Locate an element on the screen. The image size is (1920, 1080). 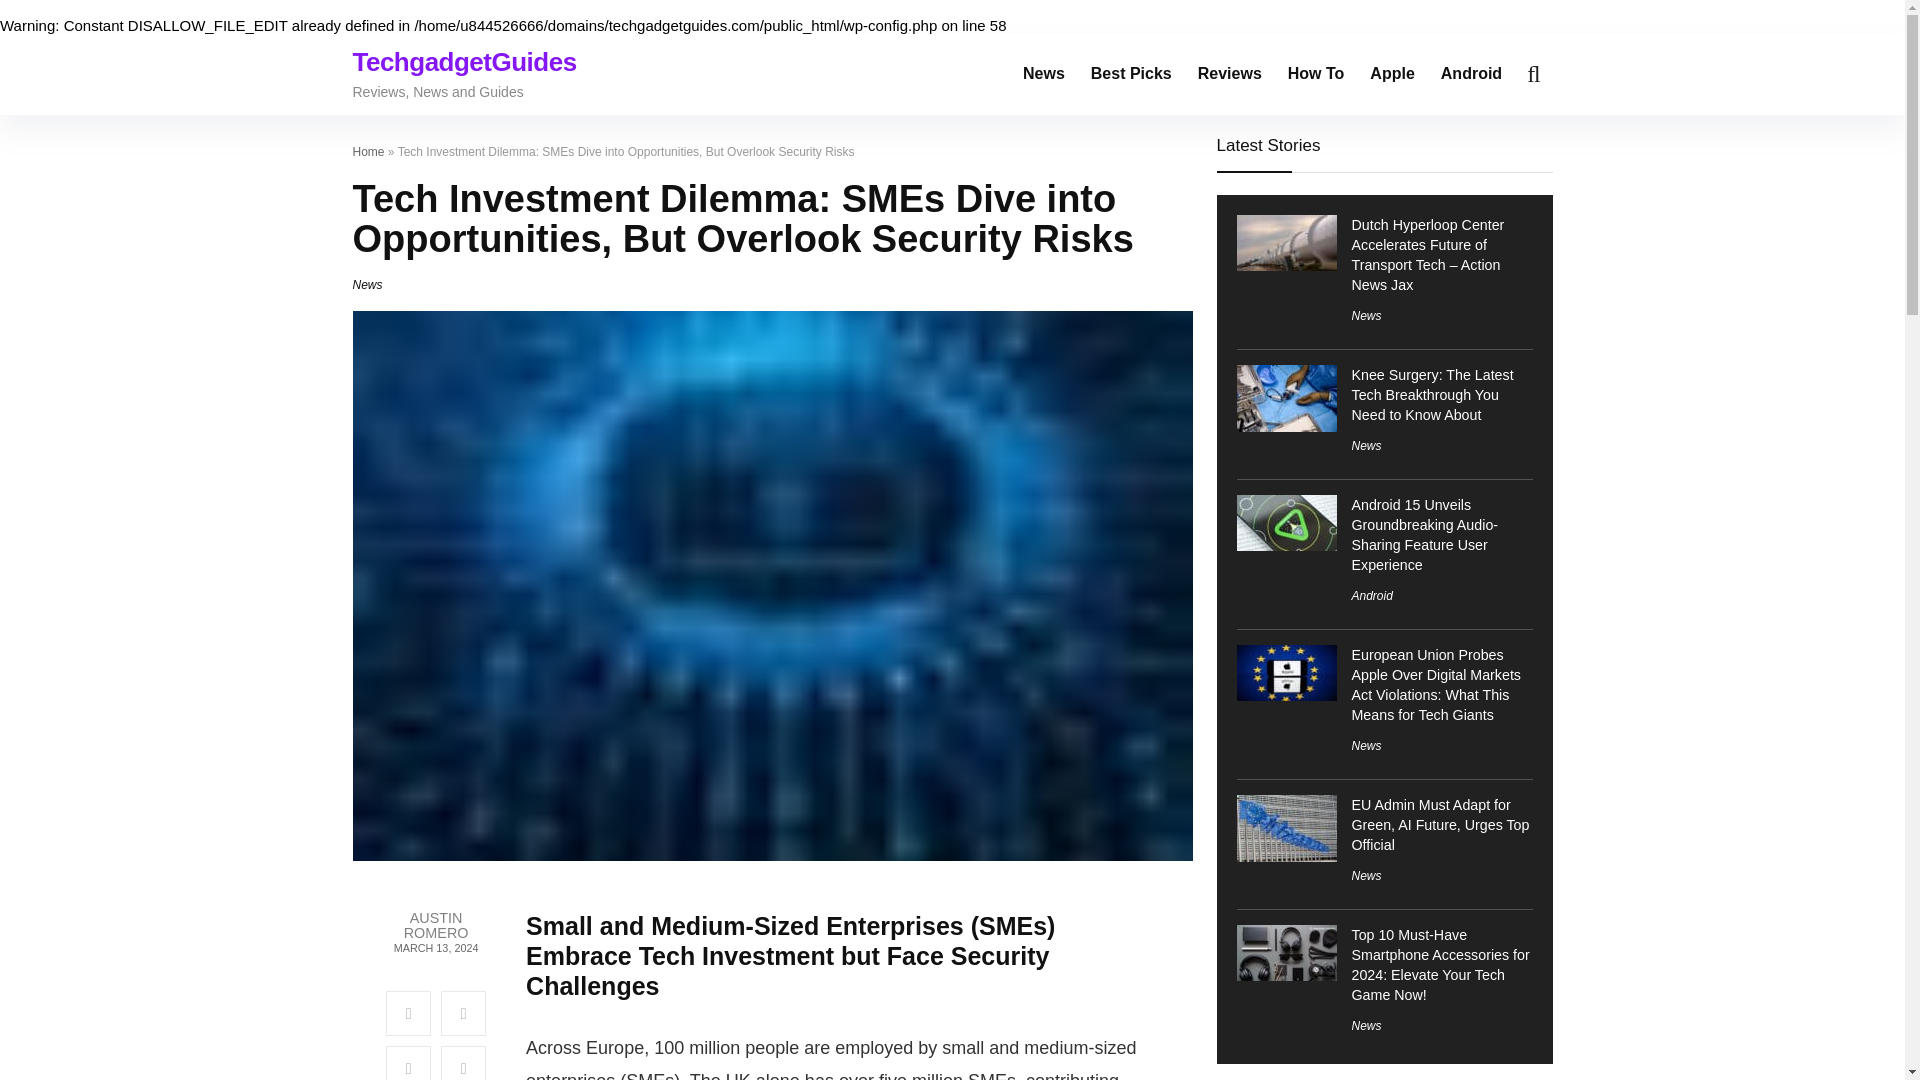
Best Picks is located at coordinates (1130, 74).